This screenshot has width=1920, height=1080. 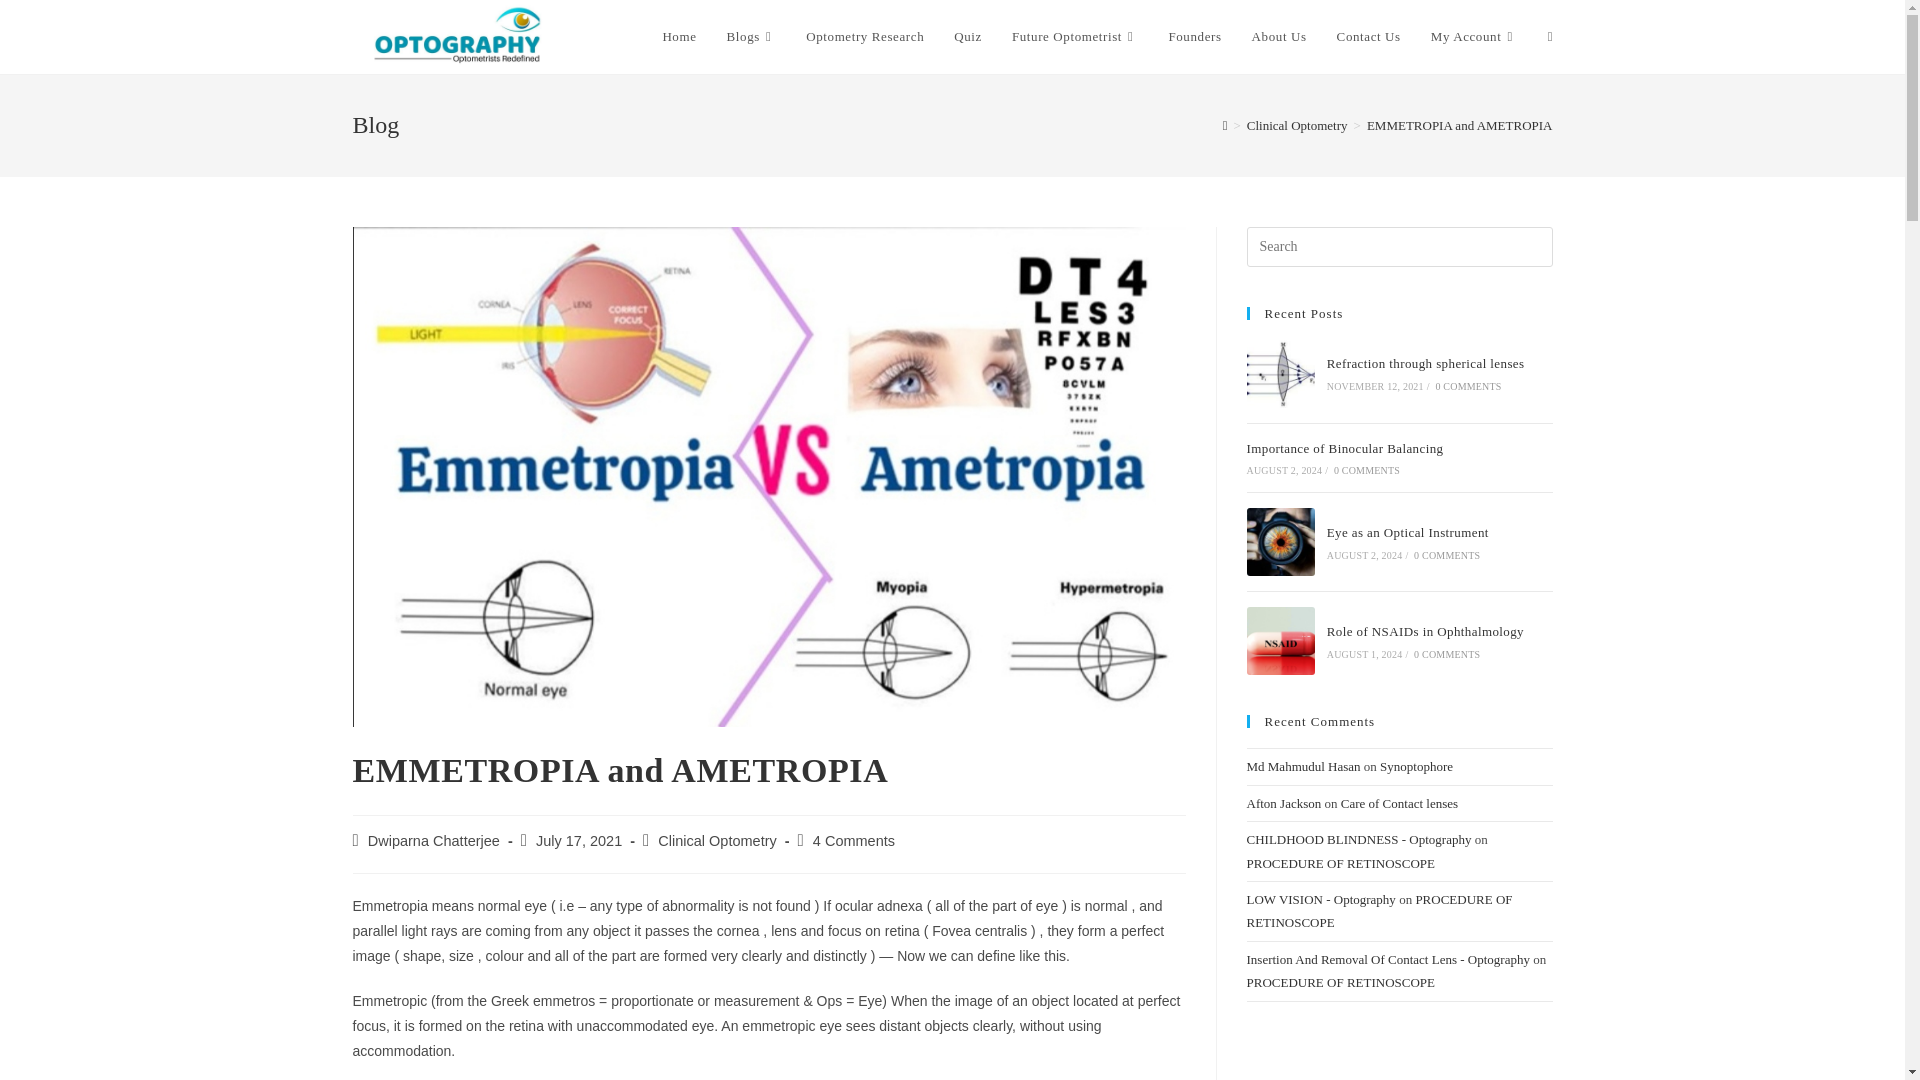 What do you see at coordinates (1474, 37) in the screenshot?
I see `My Account` at bounding box center [1474, 37].